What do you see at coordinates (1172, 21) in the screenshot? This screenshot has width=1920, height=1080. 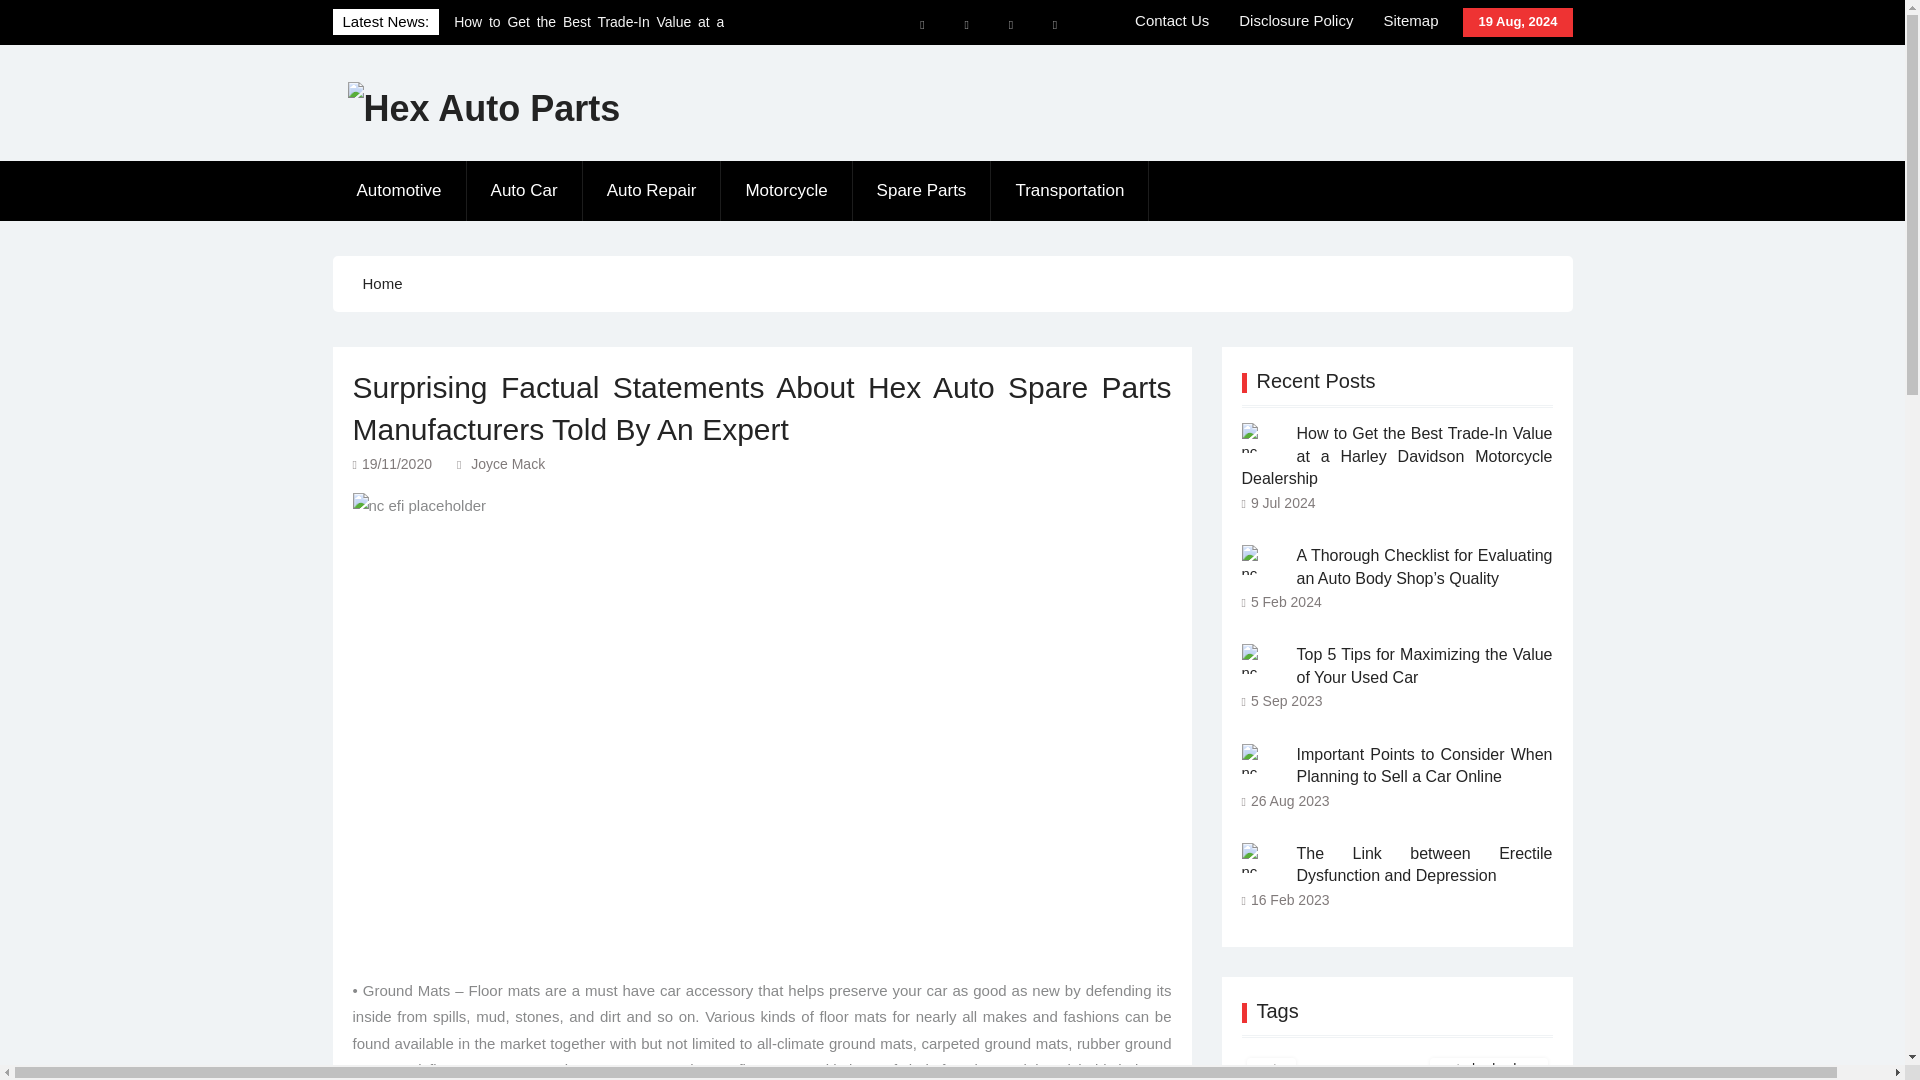 I see `Contact Us` at bounding box center [1172, 21].